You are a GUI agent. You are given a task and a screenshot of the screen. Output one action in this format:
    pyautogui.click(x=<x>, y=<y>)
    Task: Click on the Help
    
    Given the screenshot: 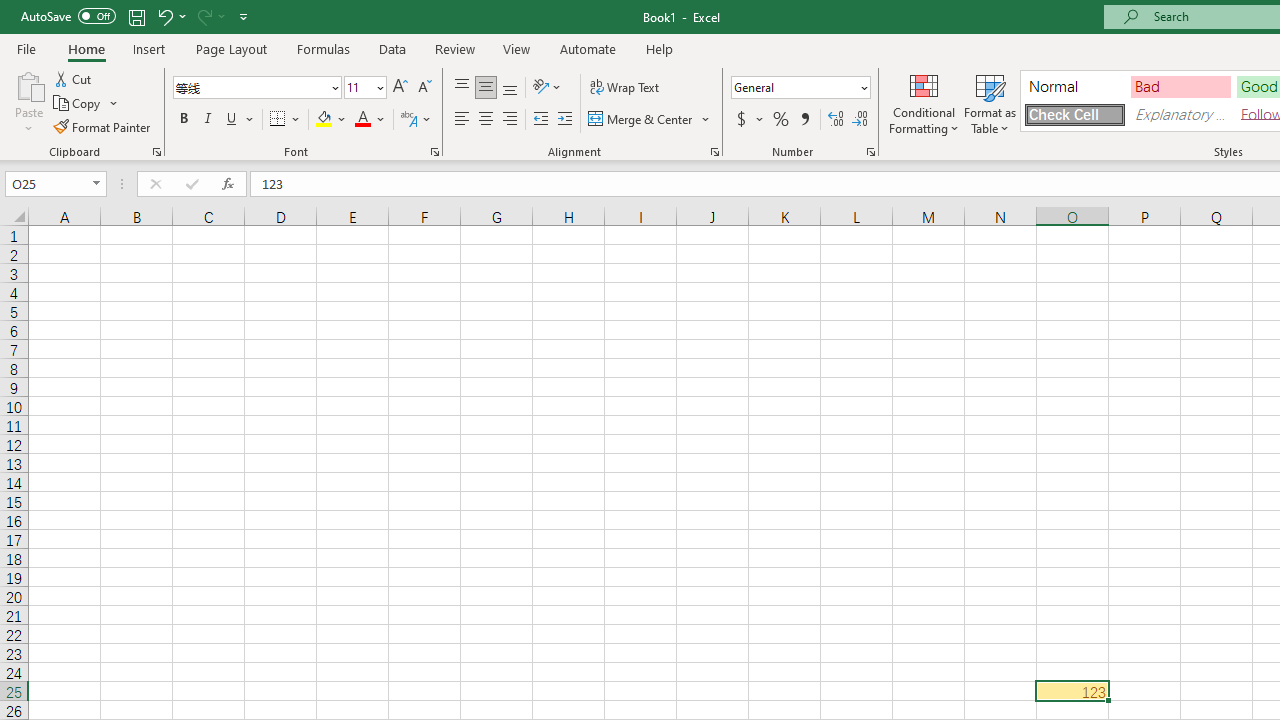 What is the action you would take?
    pyautogui.click(x=660, y=48)
    